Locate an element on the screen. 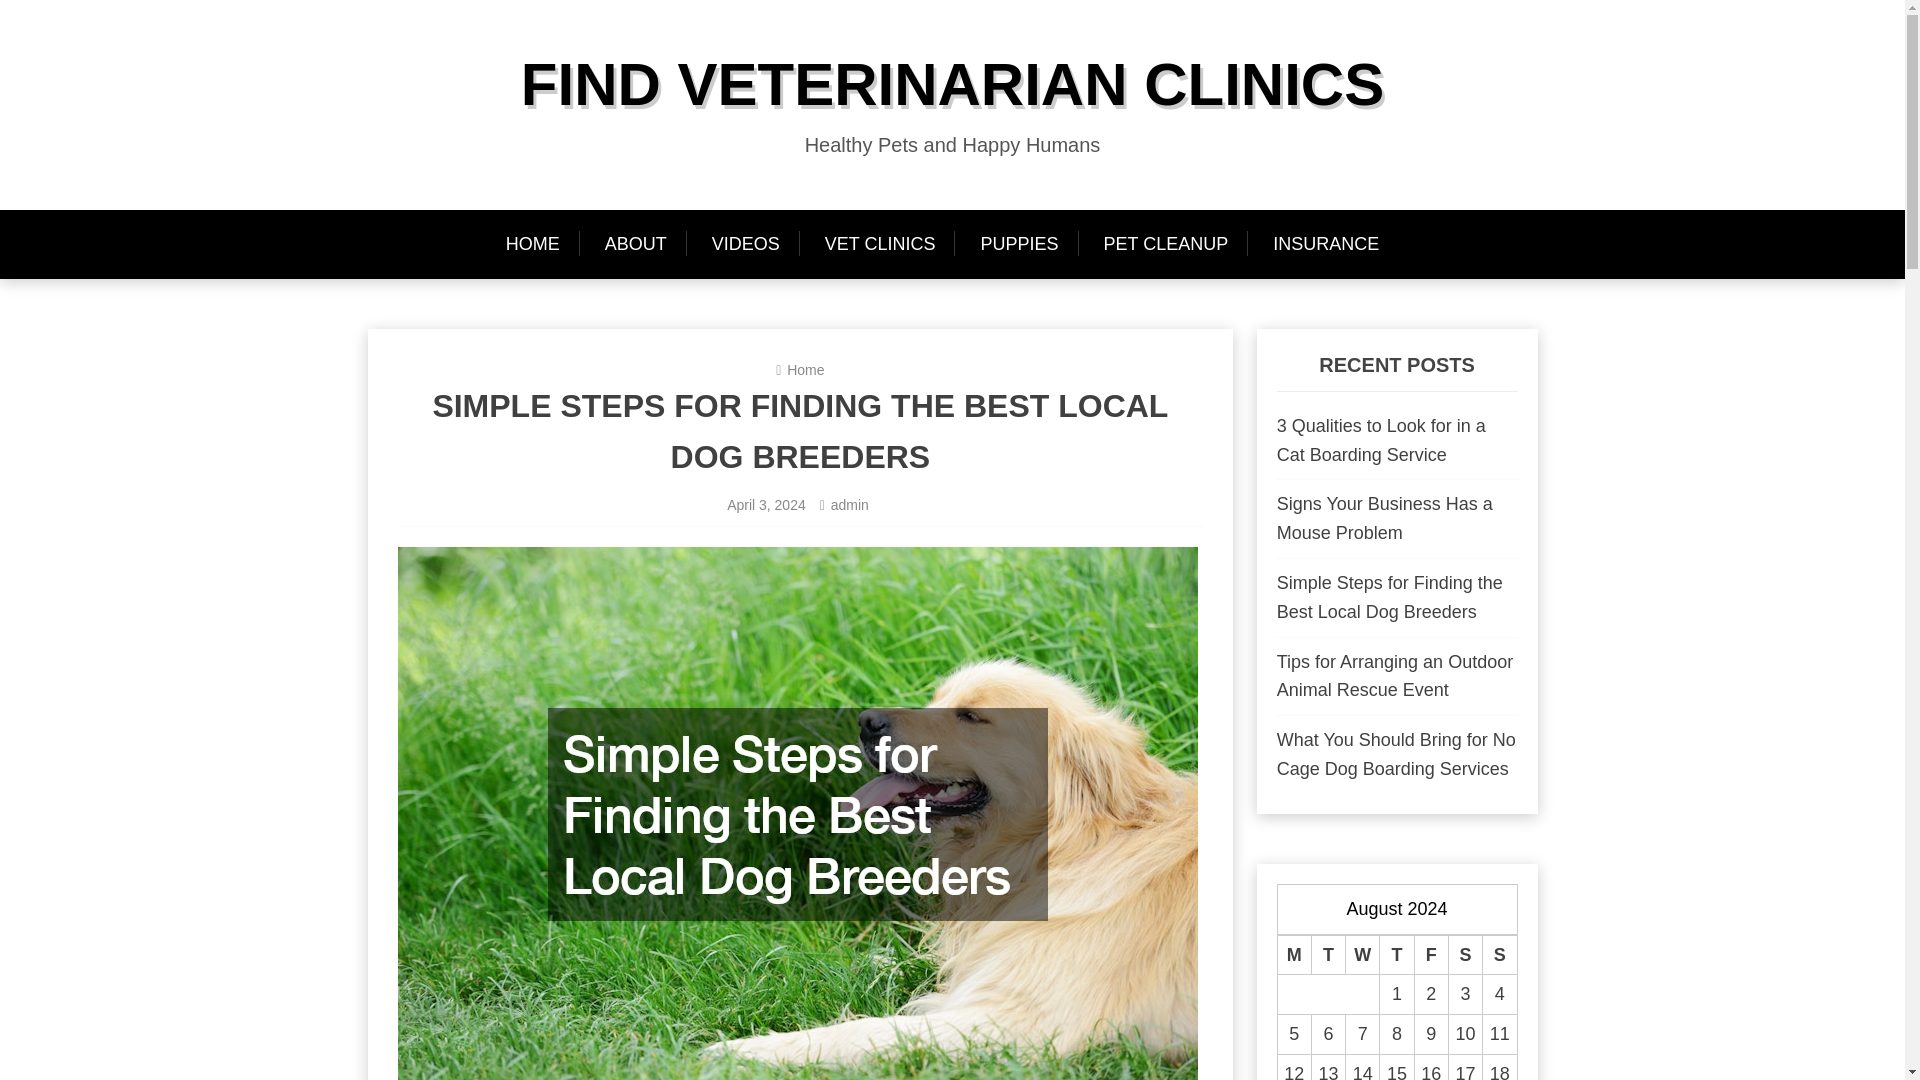 Image resolution: width=1920 pixels, height=1080 pixels. admin is located at coordinates (850, 504).